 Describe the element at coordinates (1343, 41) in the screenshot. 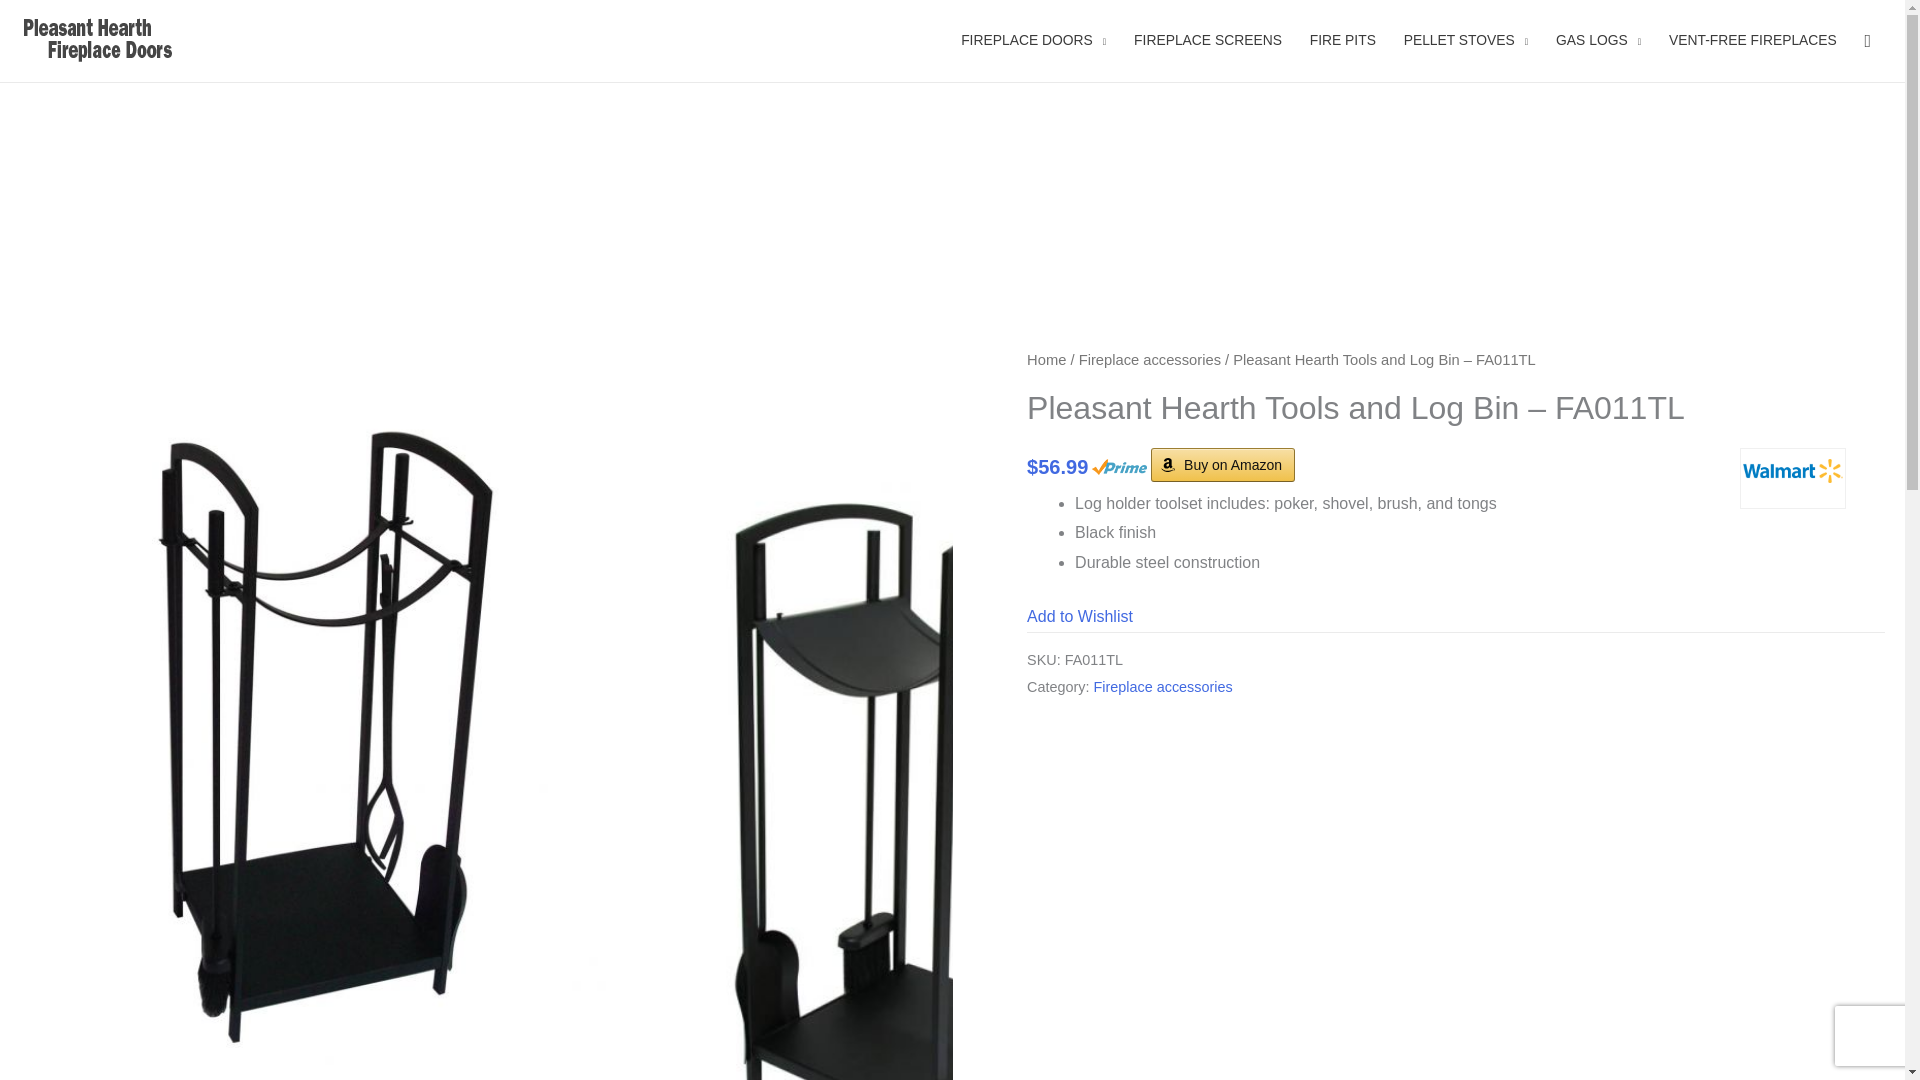

I see `FIRE PITS` at that location.